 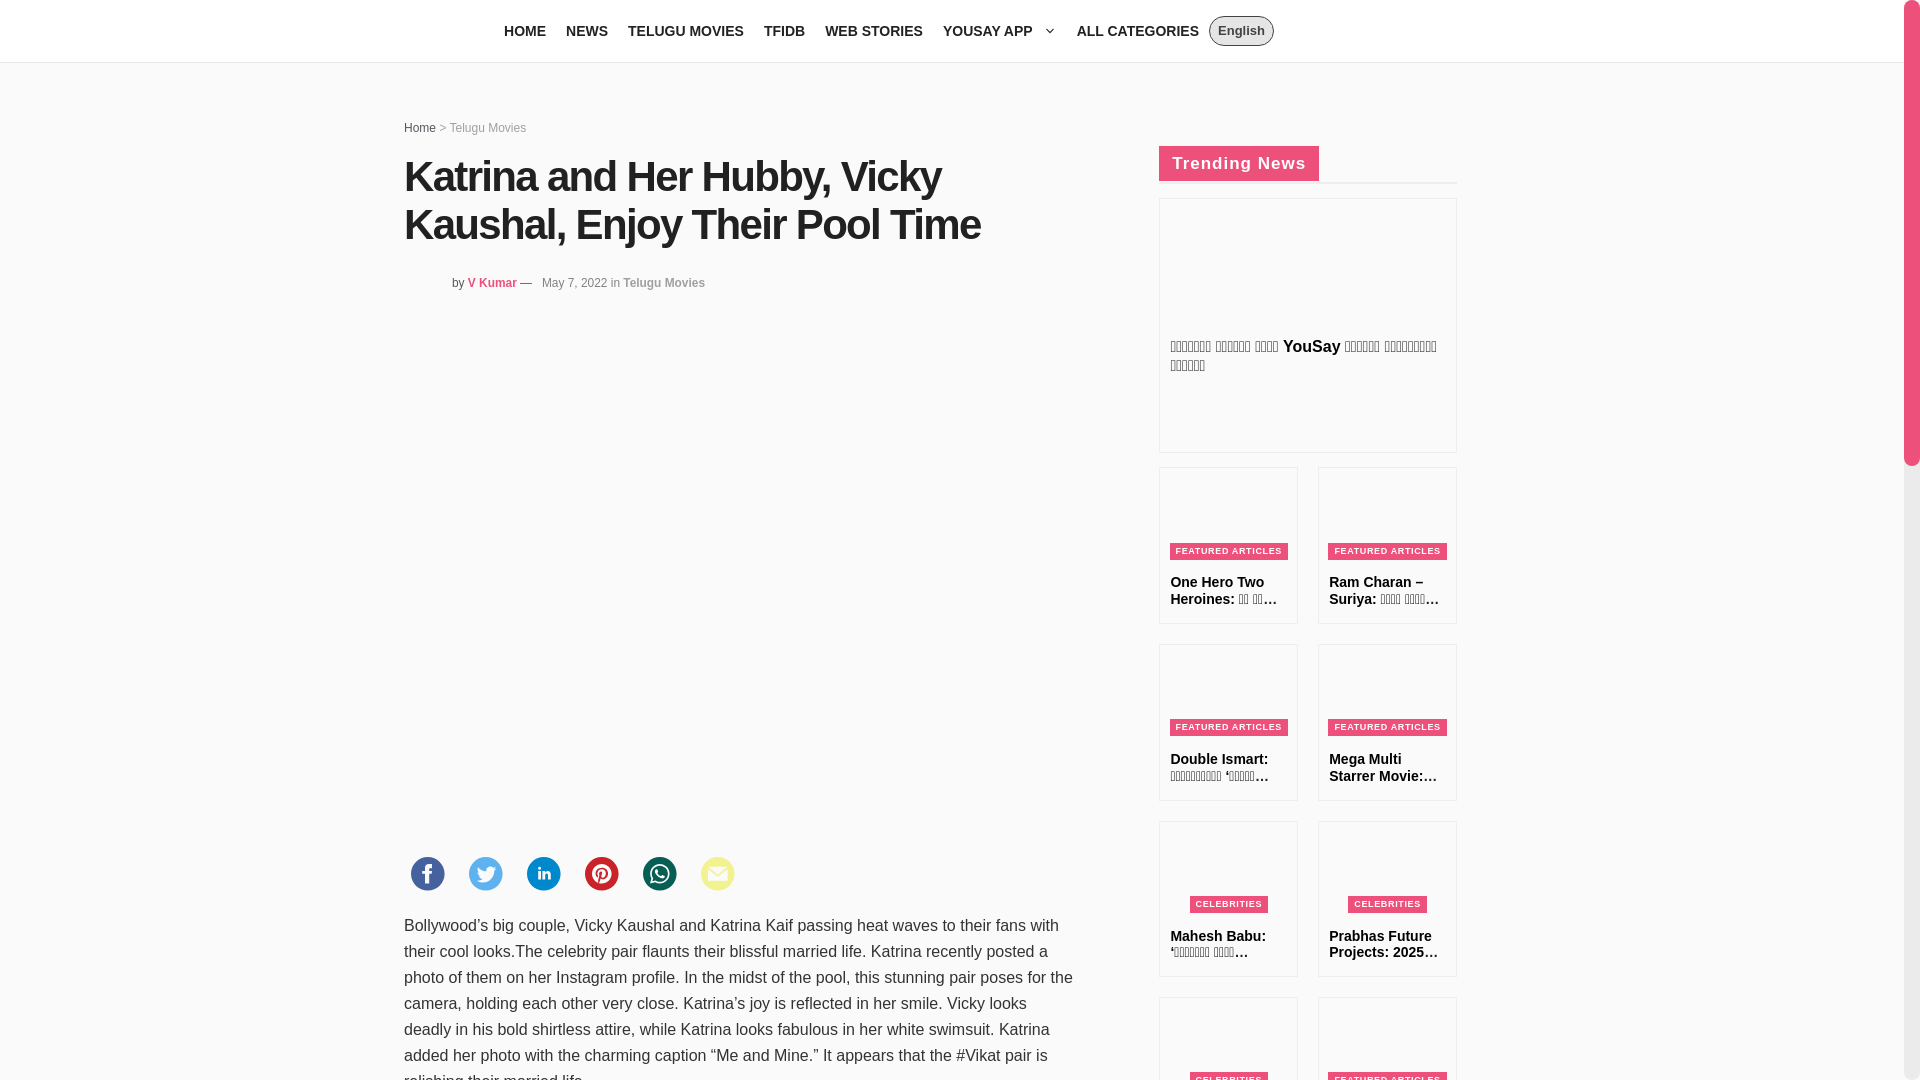 I want to click on TFIDB, so click(x=784, y=30).